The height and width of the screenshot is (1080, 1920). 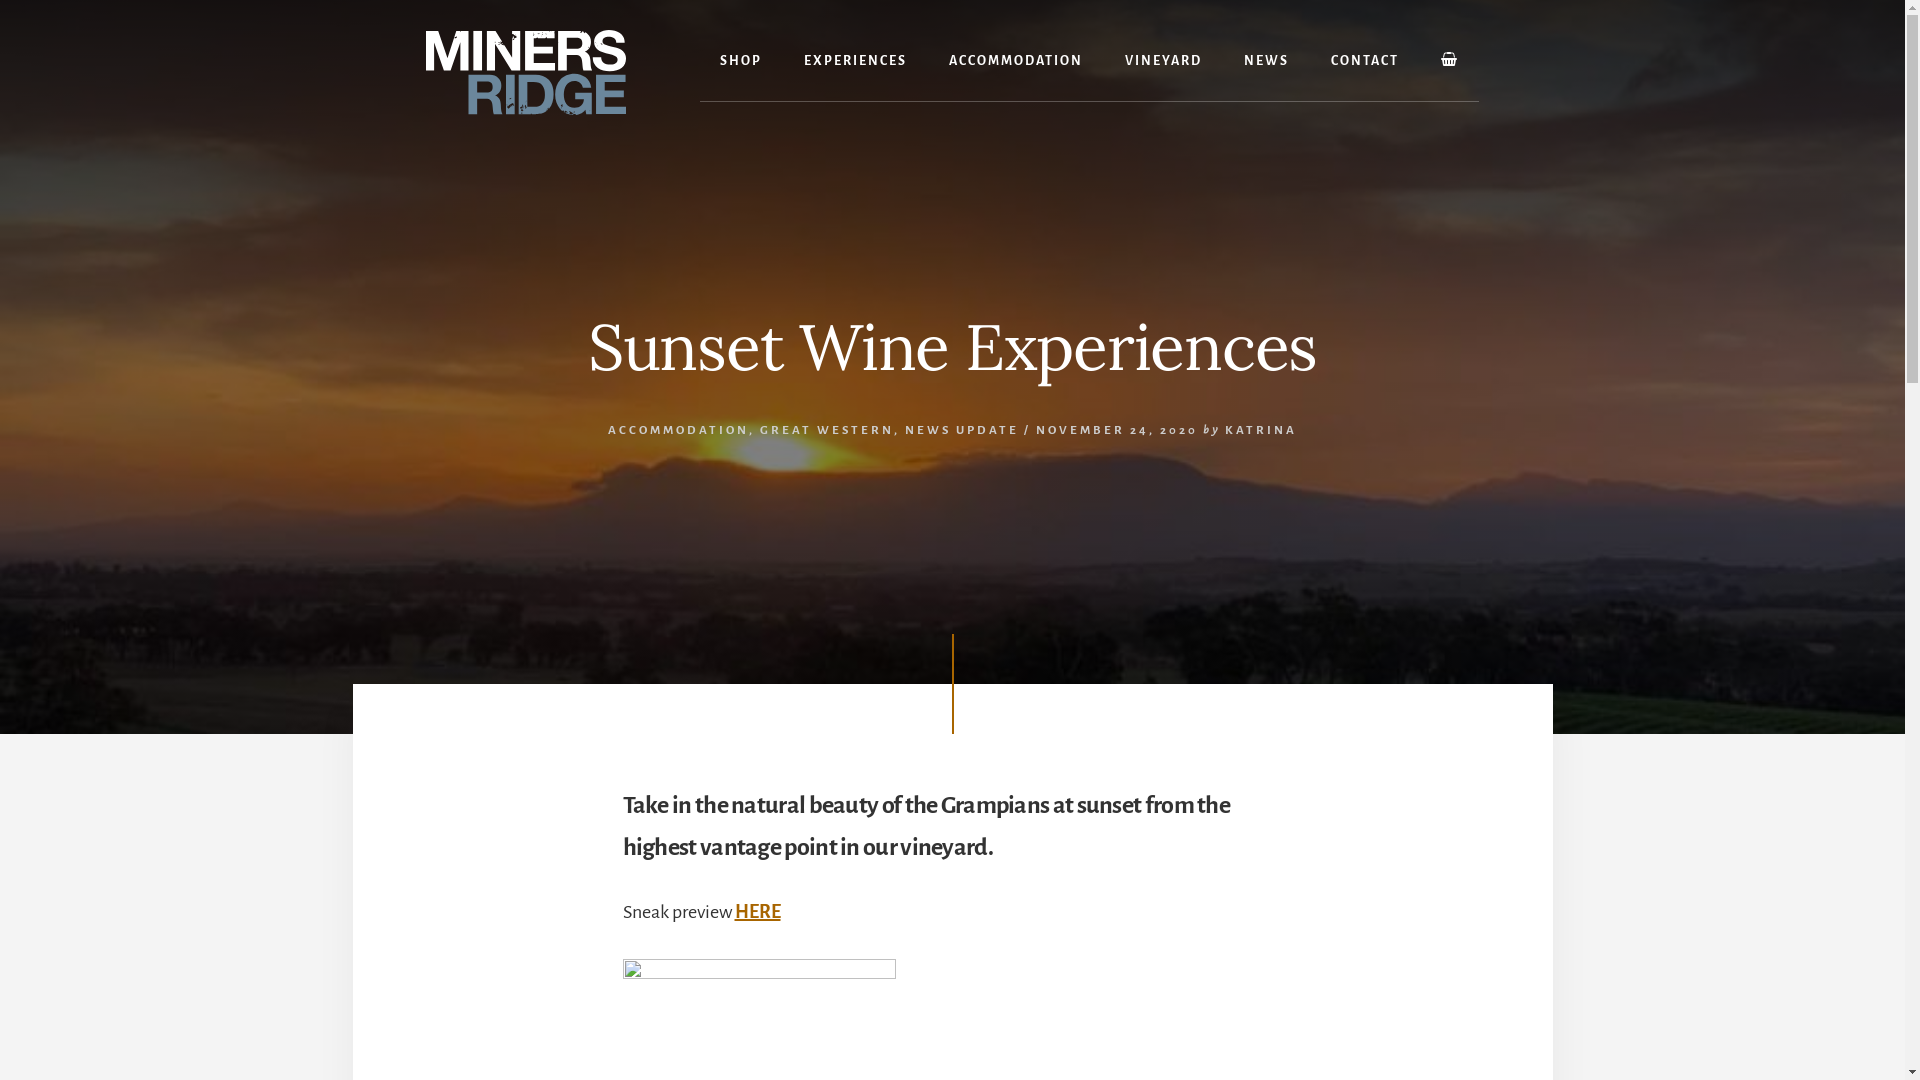 I want to click on Skip to content, so click(x=0, y=0).